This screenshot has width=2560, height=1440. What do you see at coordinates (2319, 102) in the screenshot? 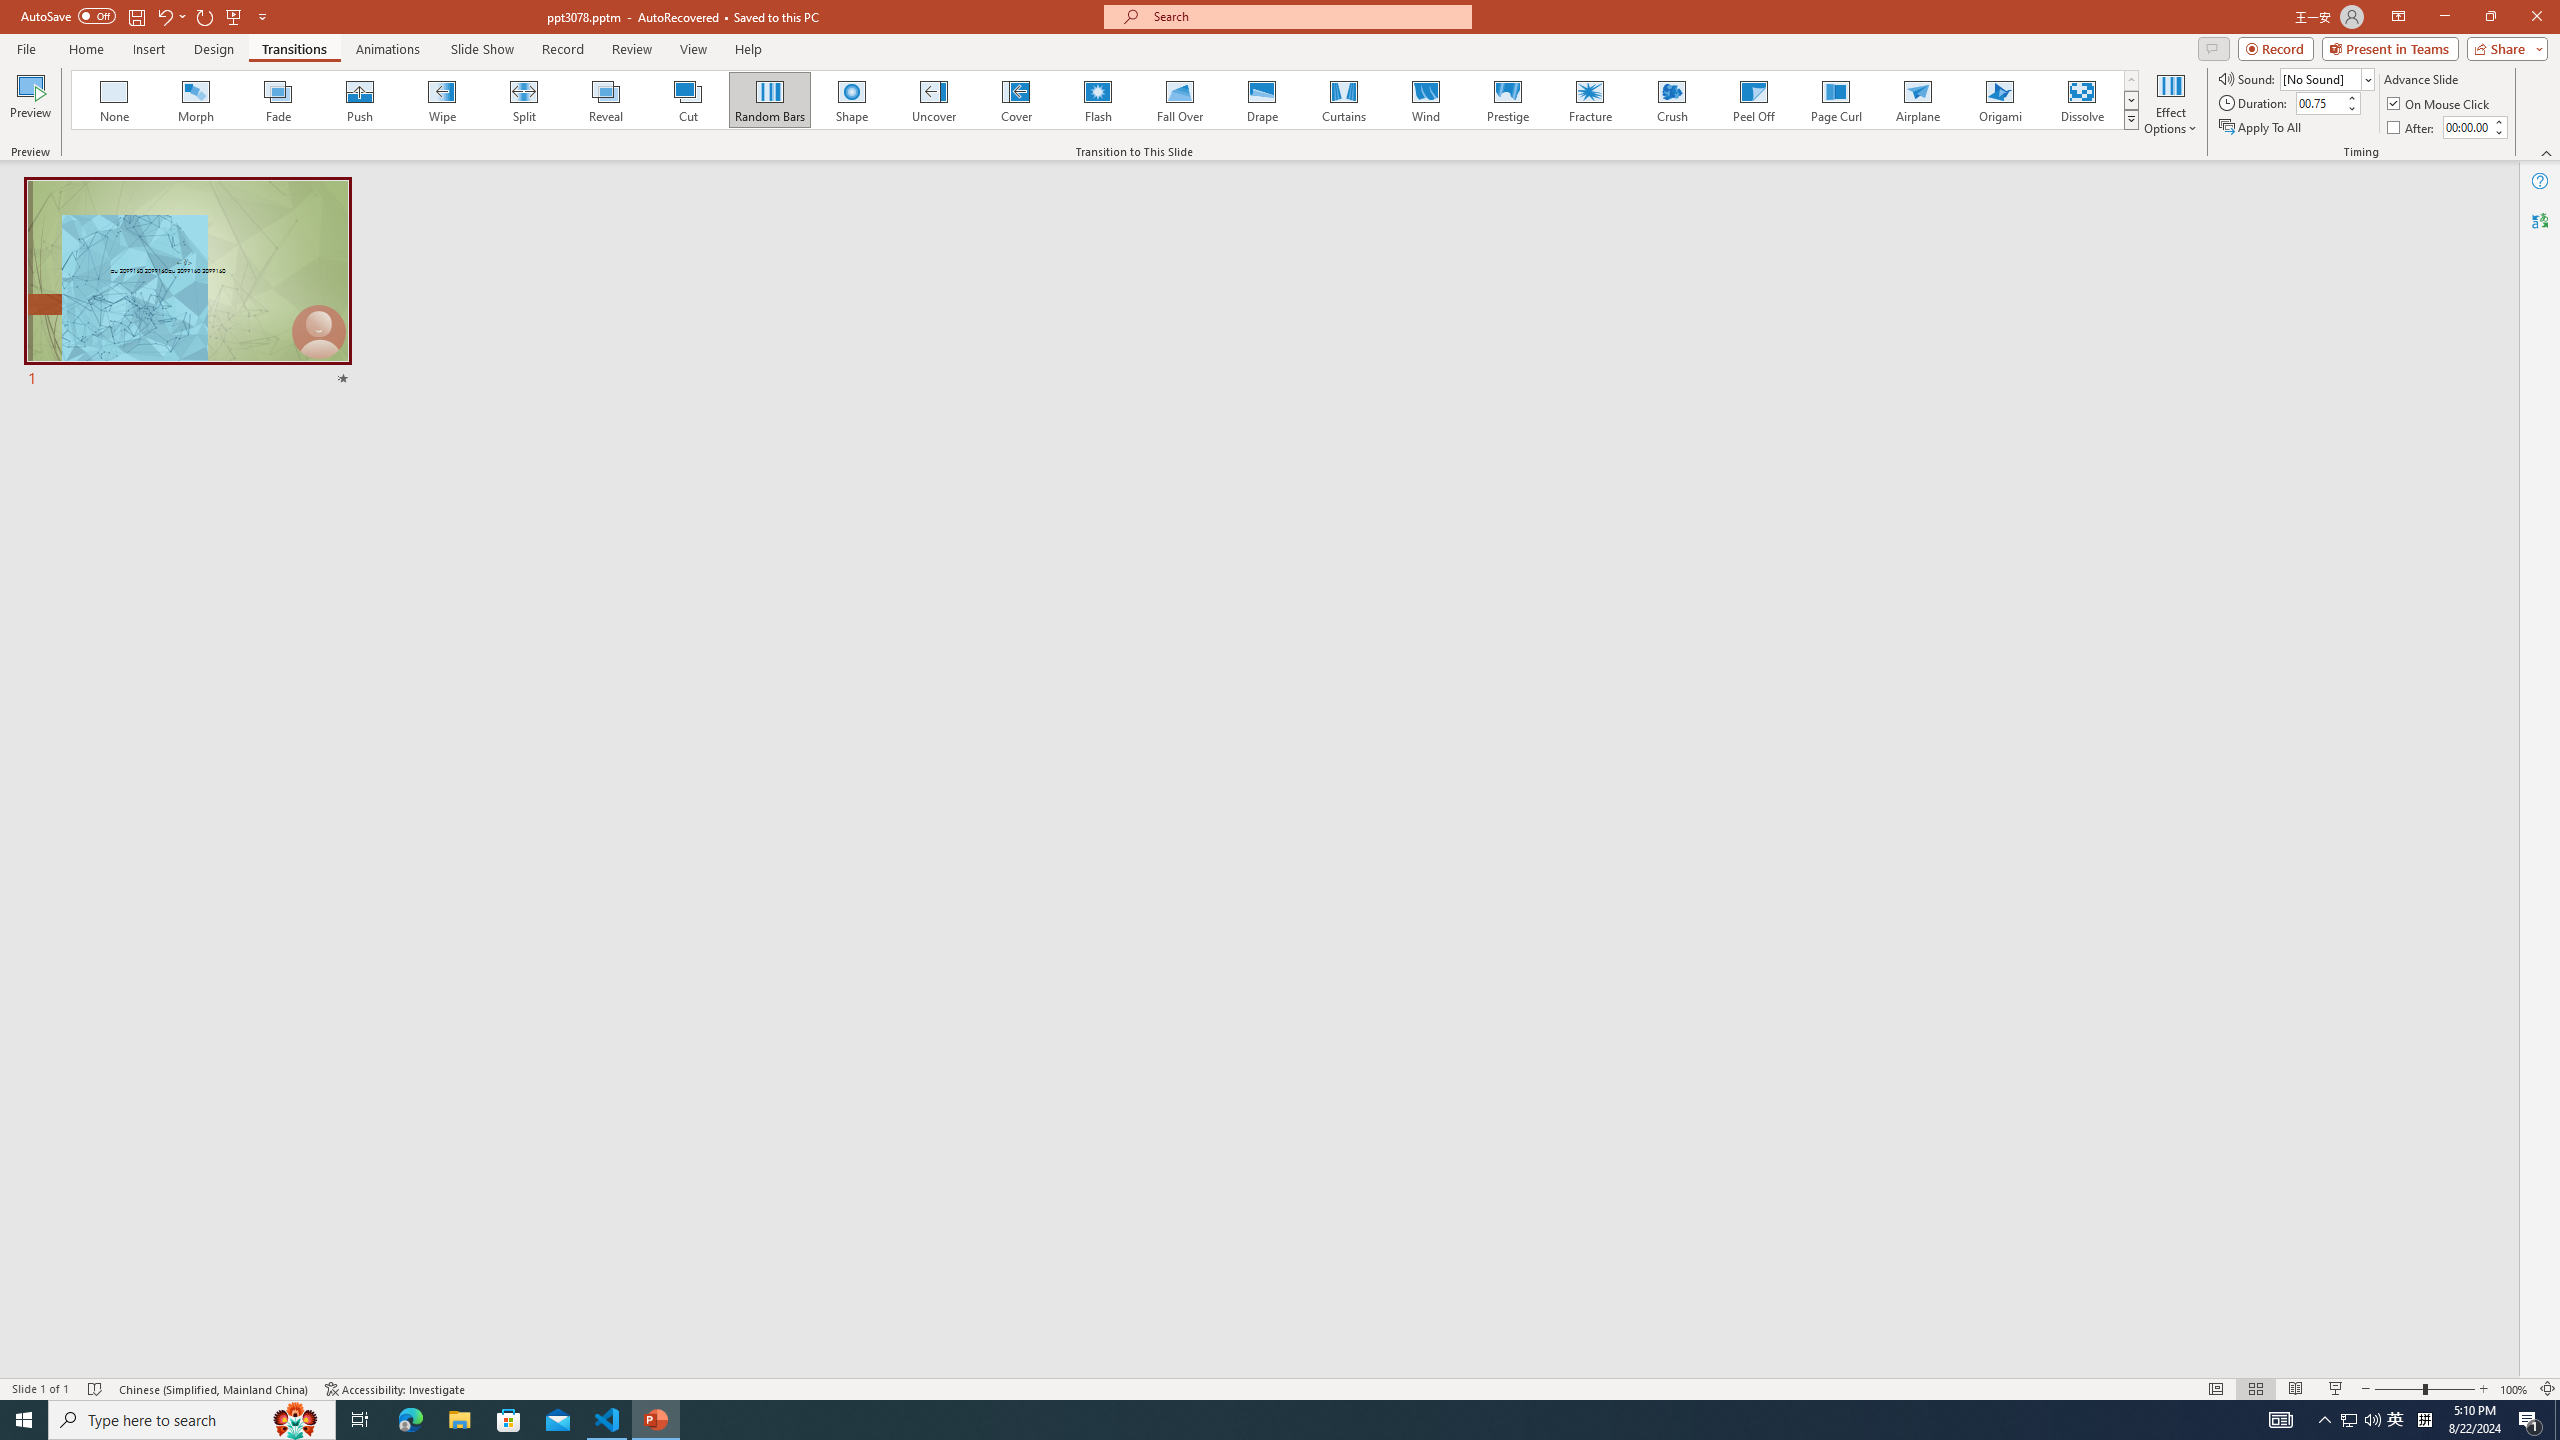
I see `Duration` at bounding box center [2319, 102].